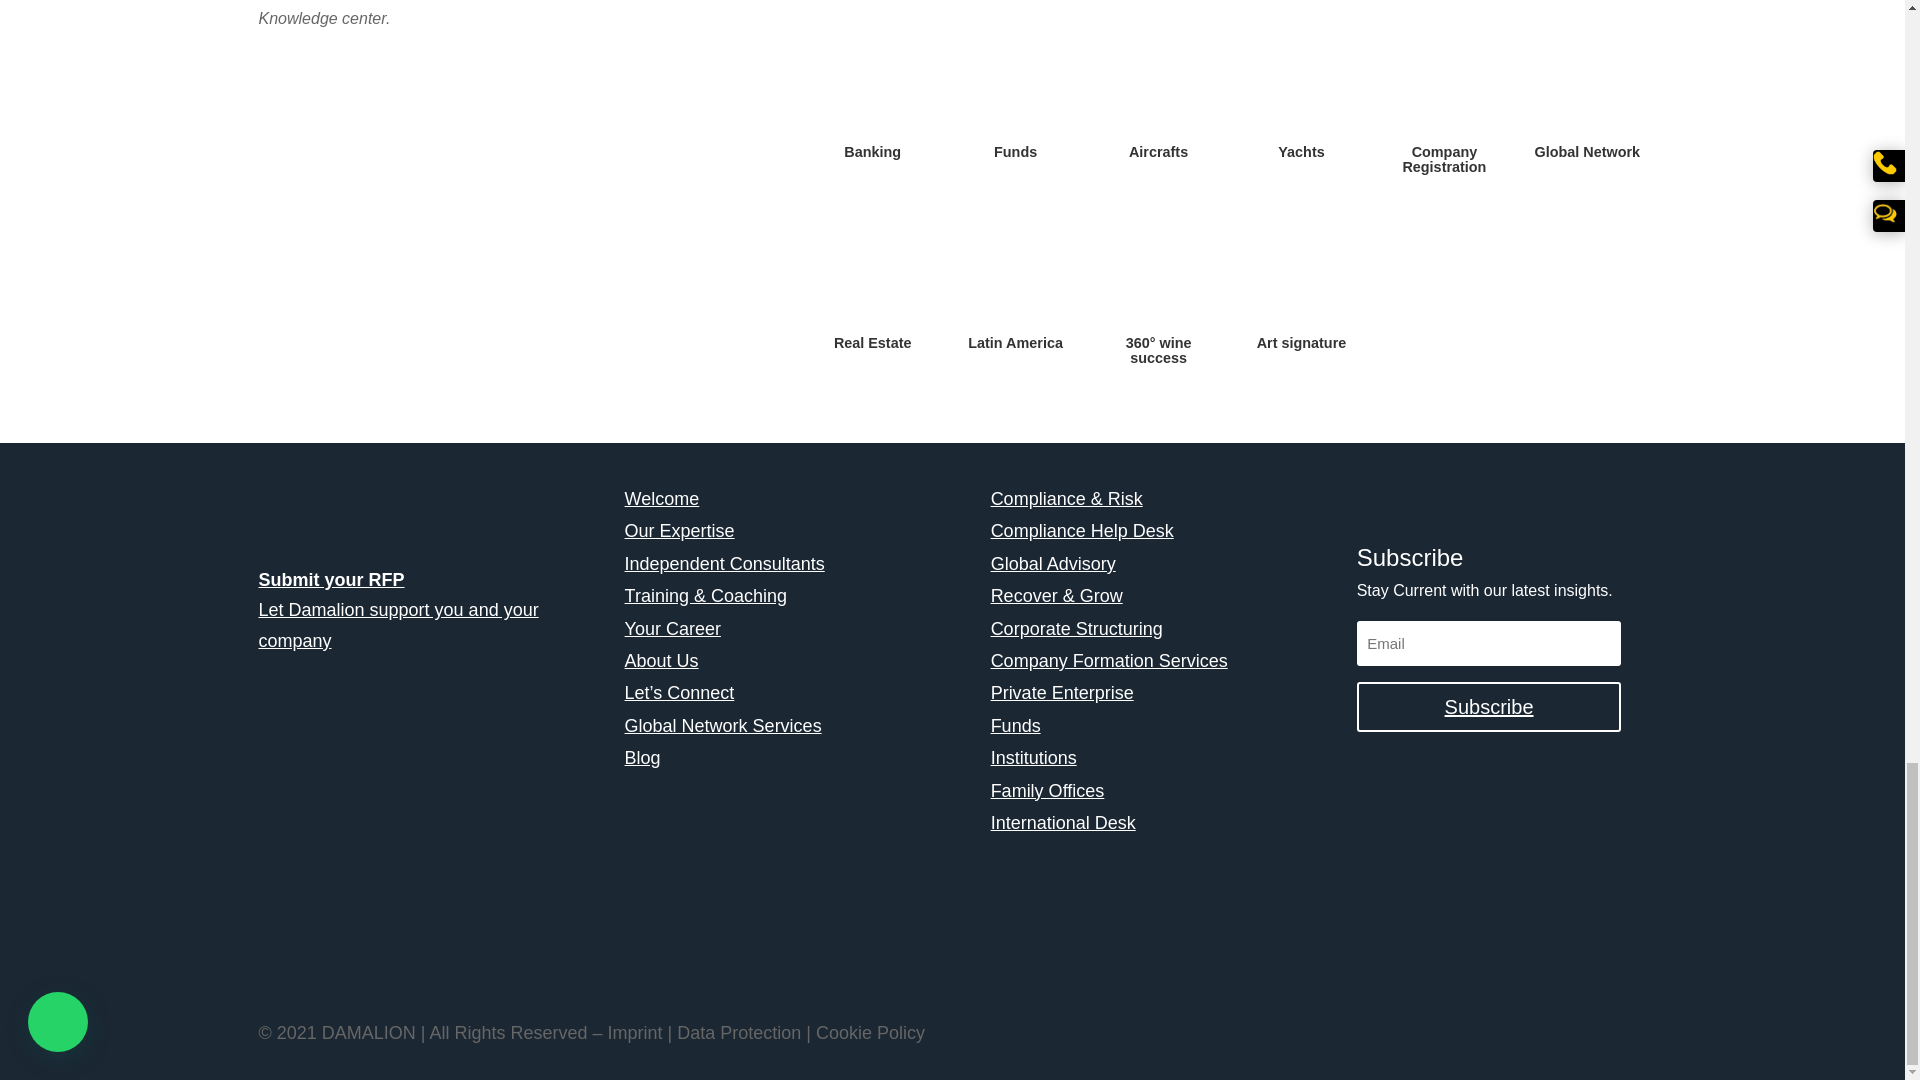  I want to click on latin america business and investment services, so click(1016, 276).